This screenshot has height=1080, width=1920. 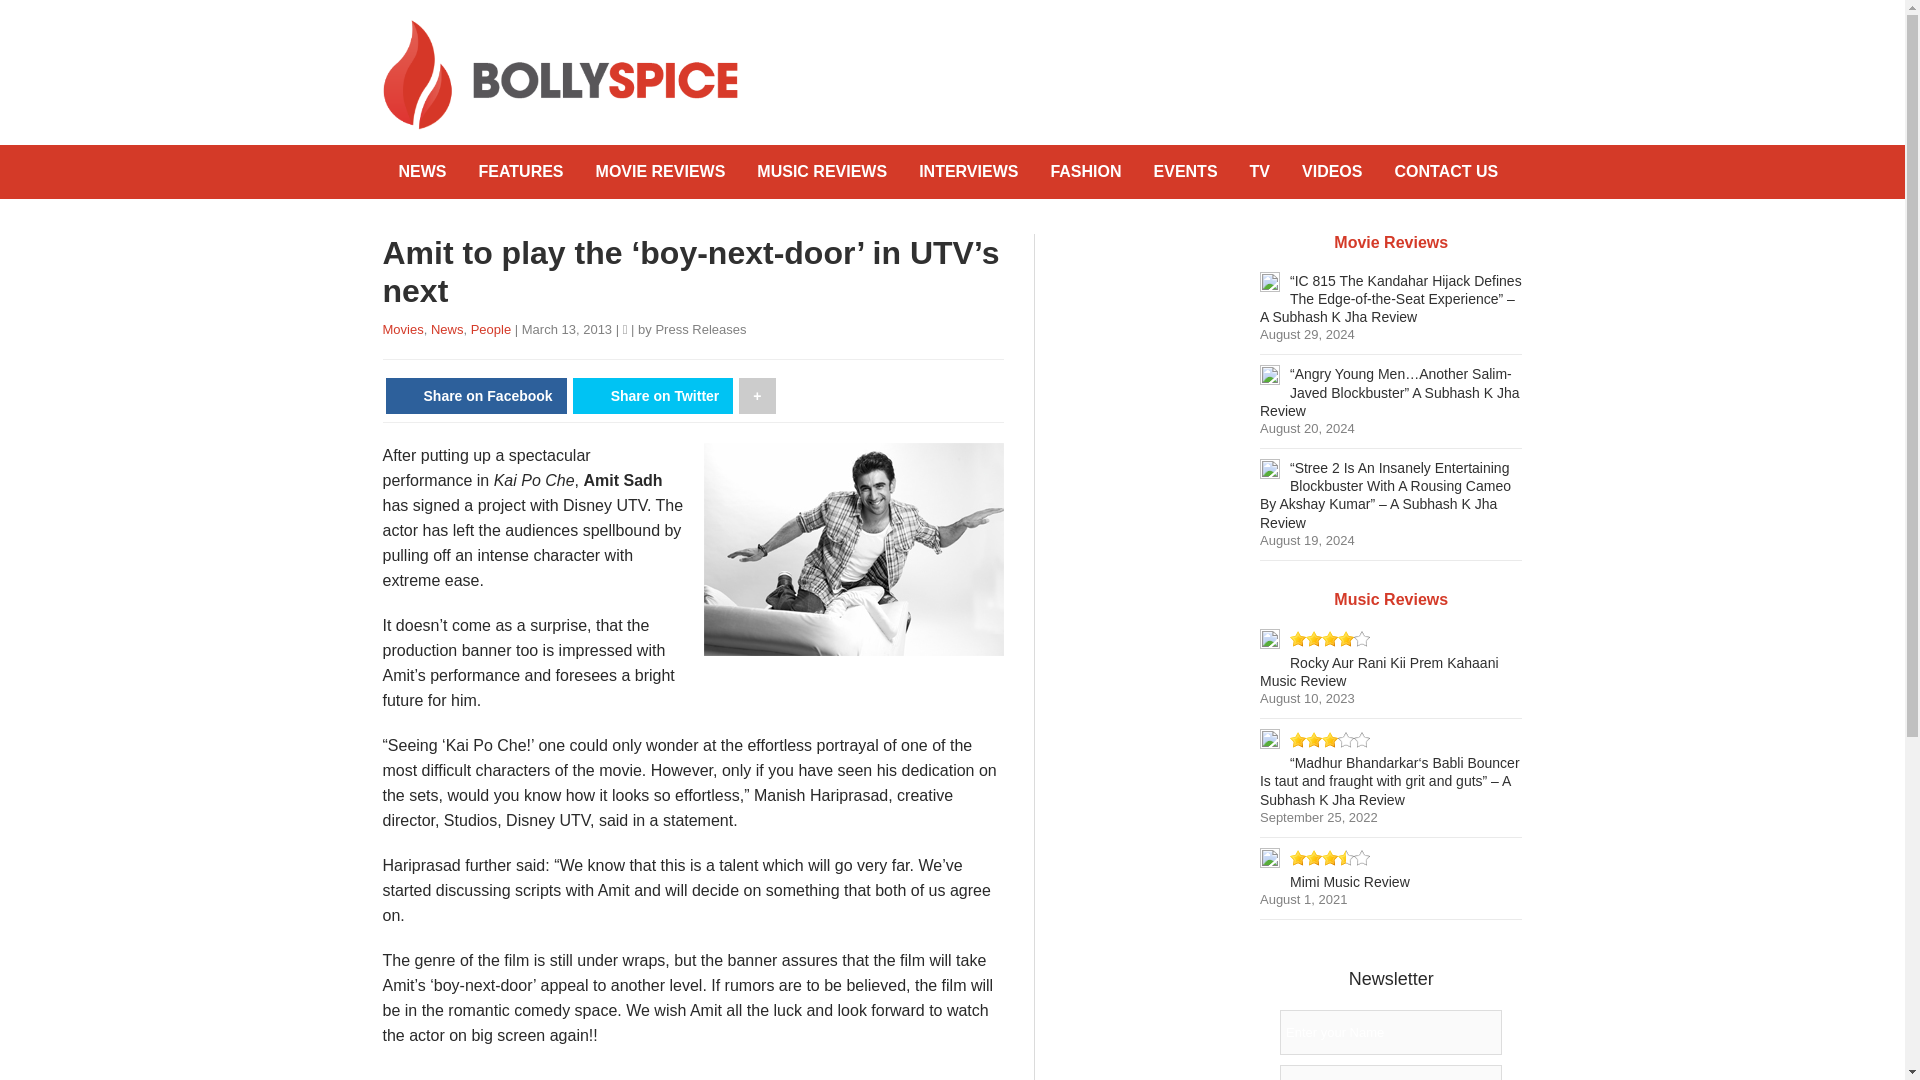 I want to click on VIDEOS, so click(x=1332, y=172).